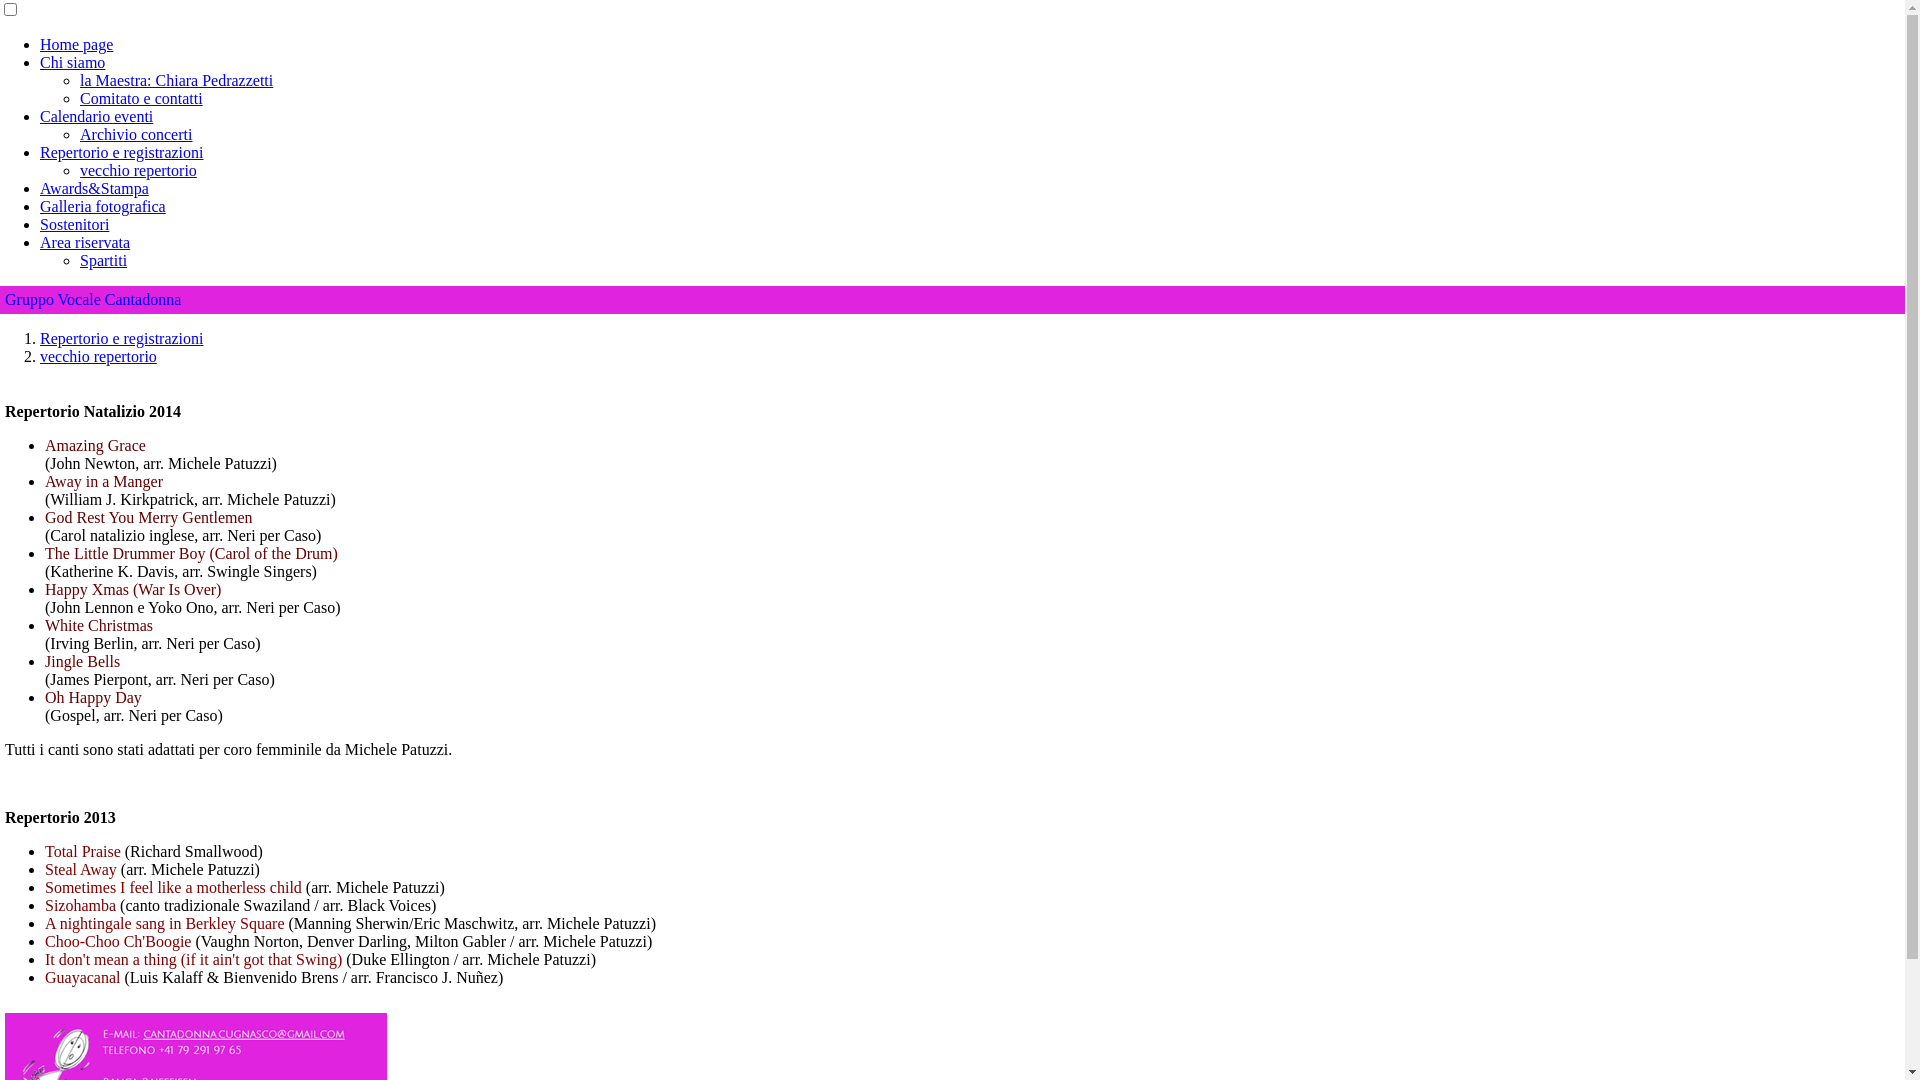  I want to click on Spartiti, so click(104, 260).